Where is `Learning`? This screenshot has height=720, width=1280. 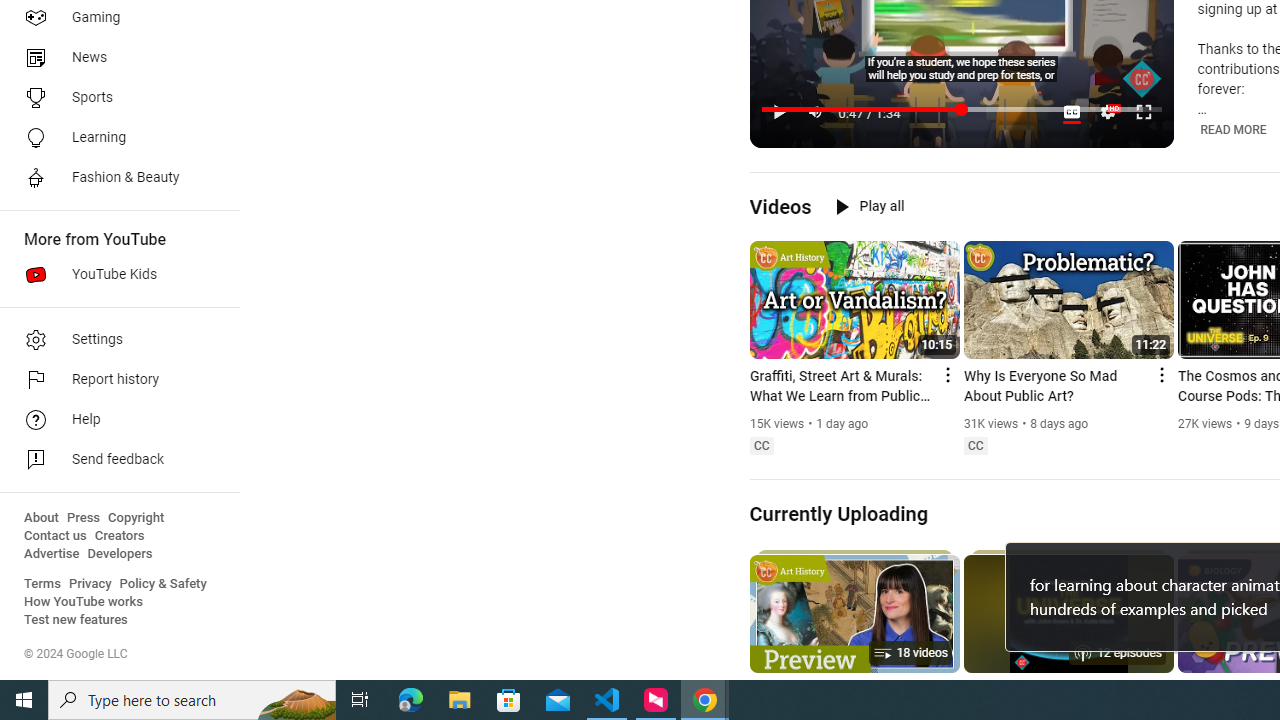 Learning is located at coordinates (114, 138).